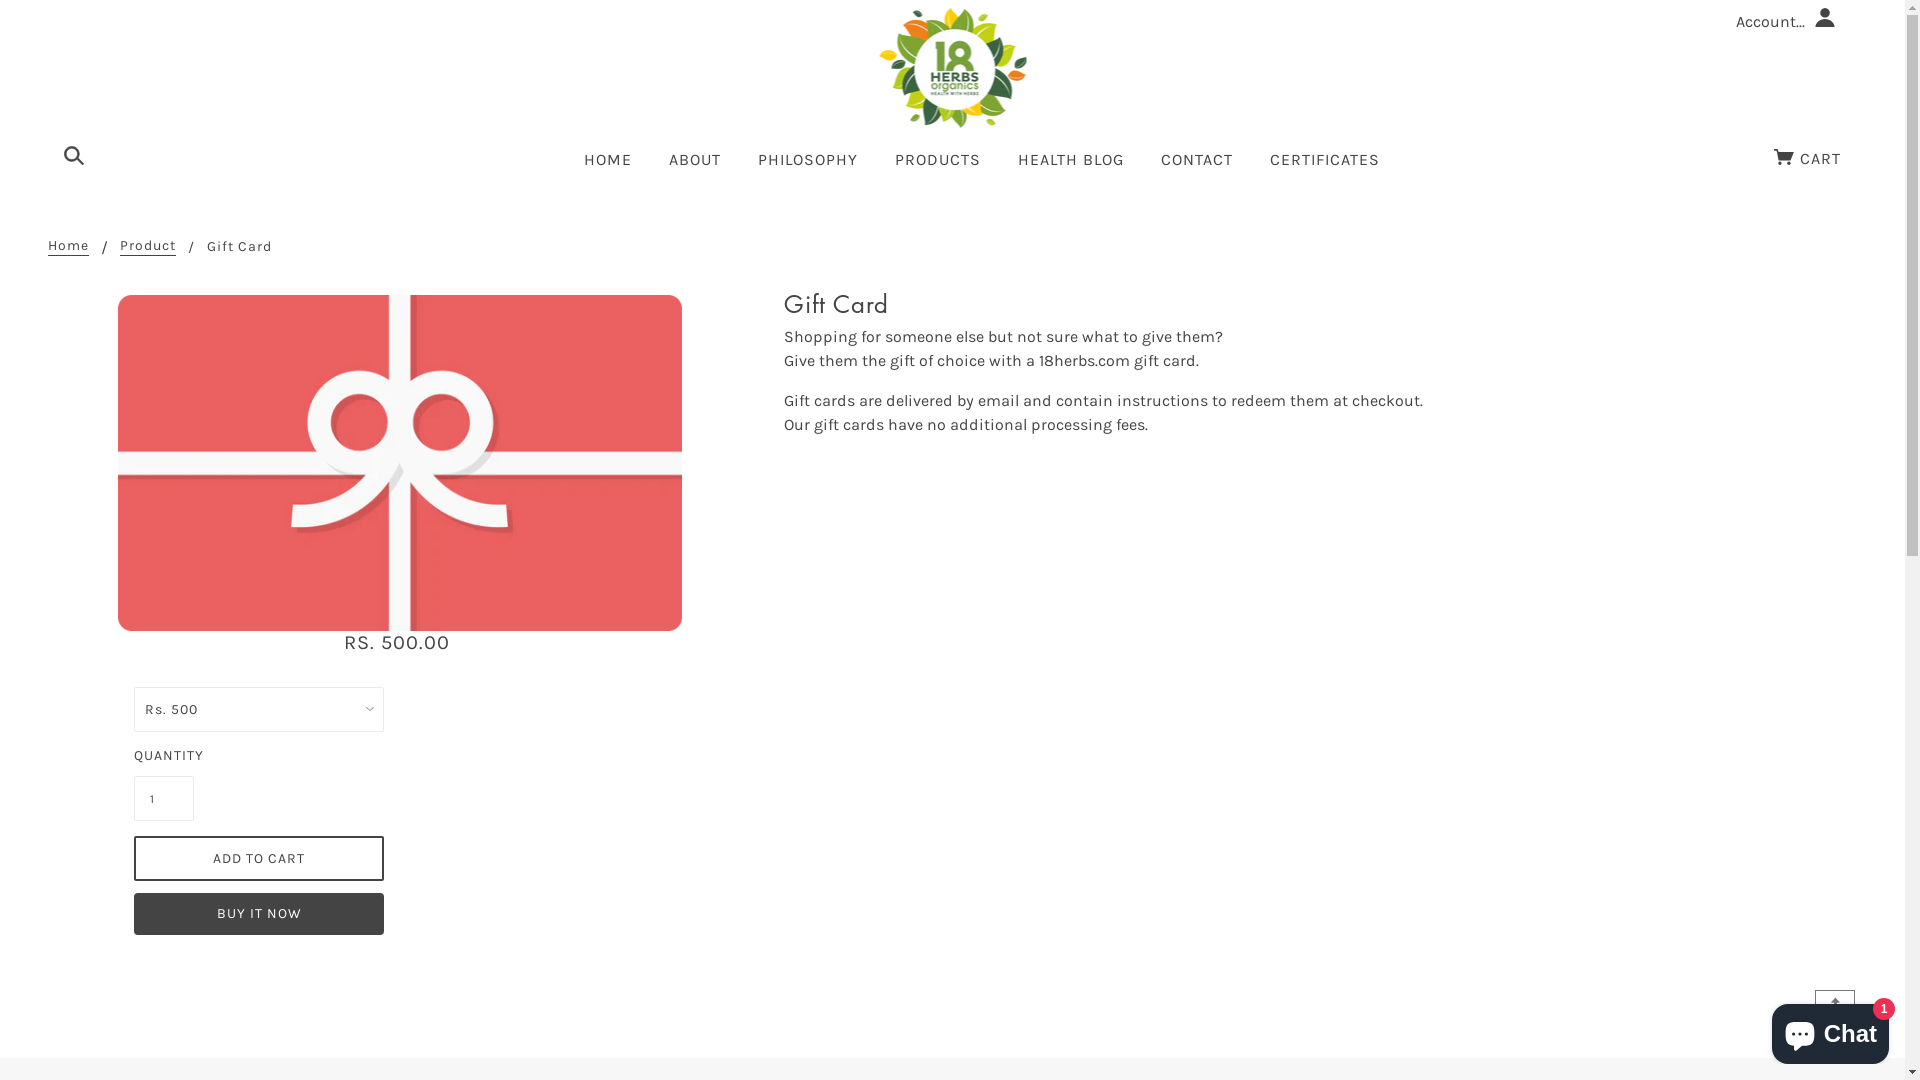  What do you see at coordinates (1325, 168) in the screenshot?
I see `CERTIFICATES` at bounding box center [1325, 168].